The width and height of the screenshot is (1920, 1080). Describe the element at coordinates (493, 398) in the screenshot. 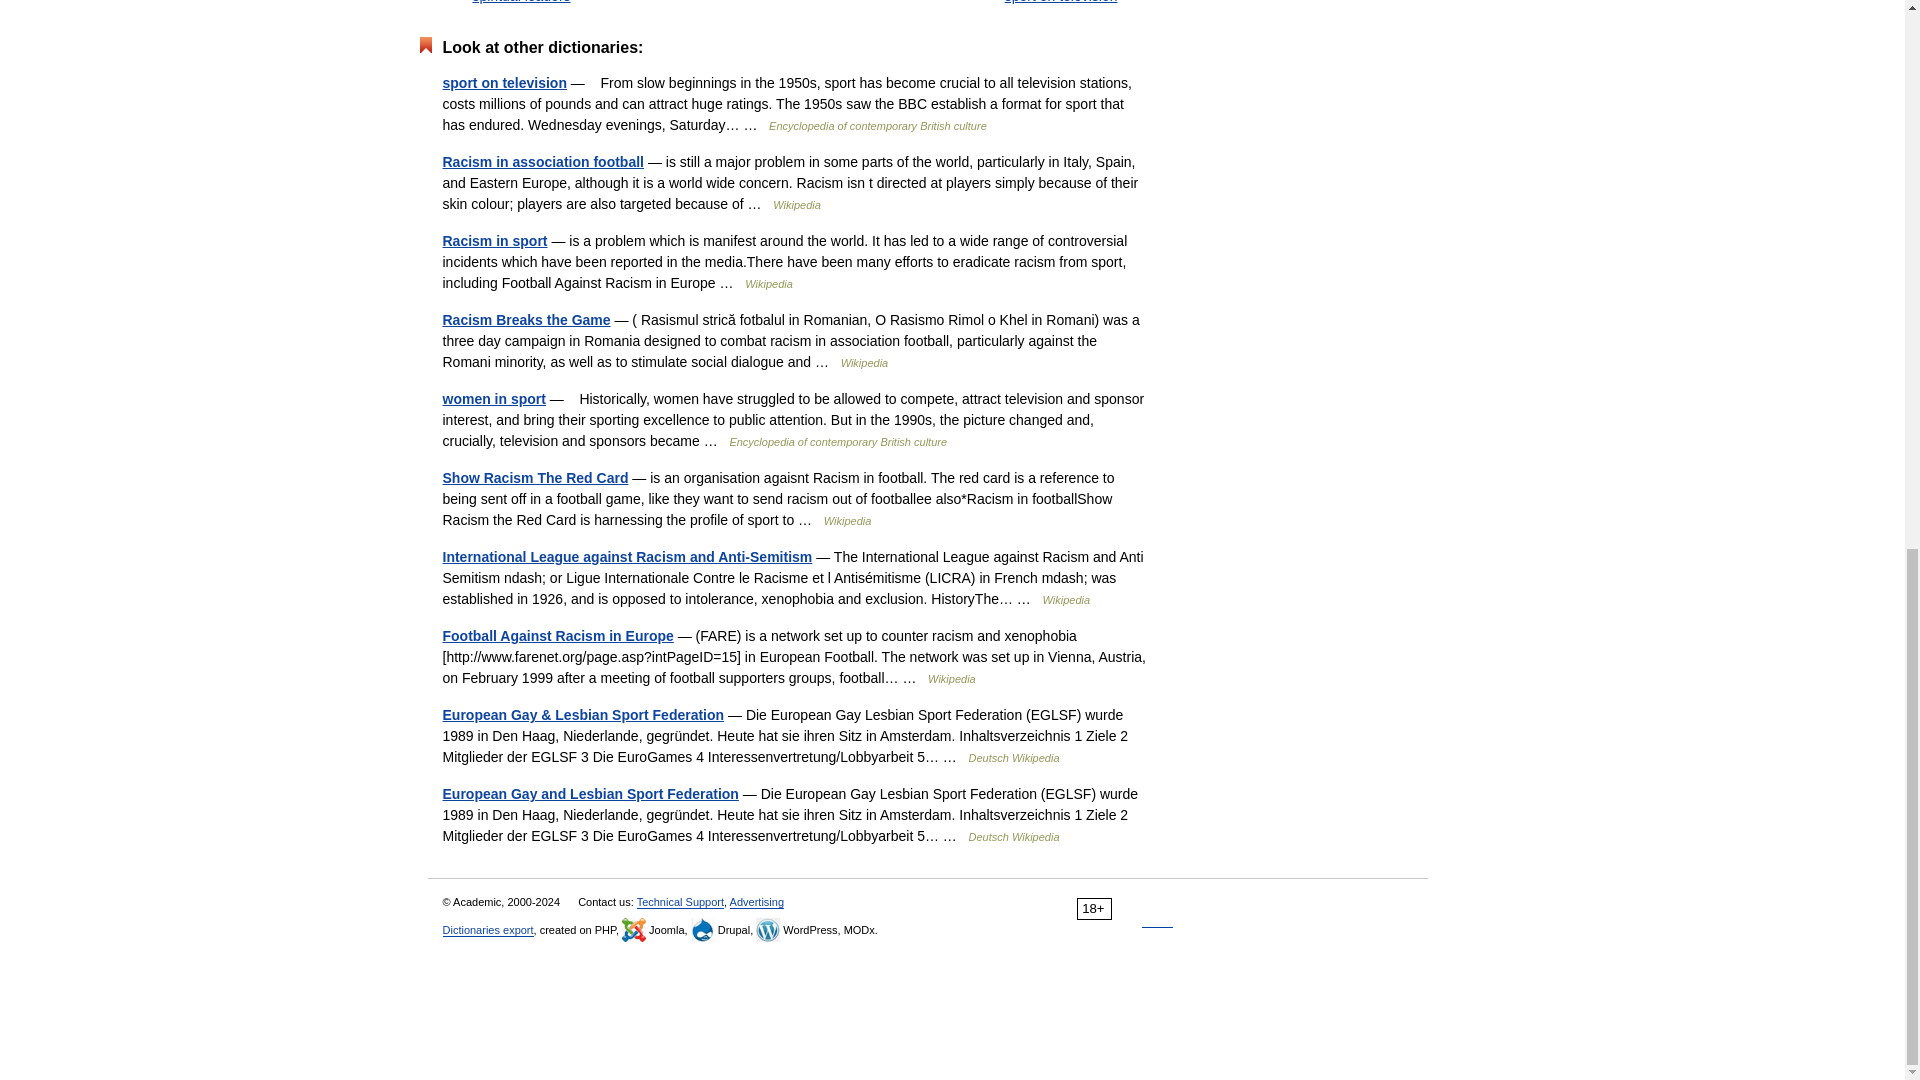

I see `women in sport` at that location.